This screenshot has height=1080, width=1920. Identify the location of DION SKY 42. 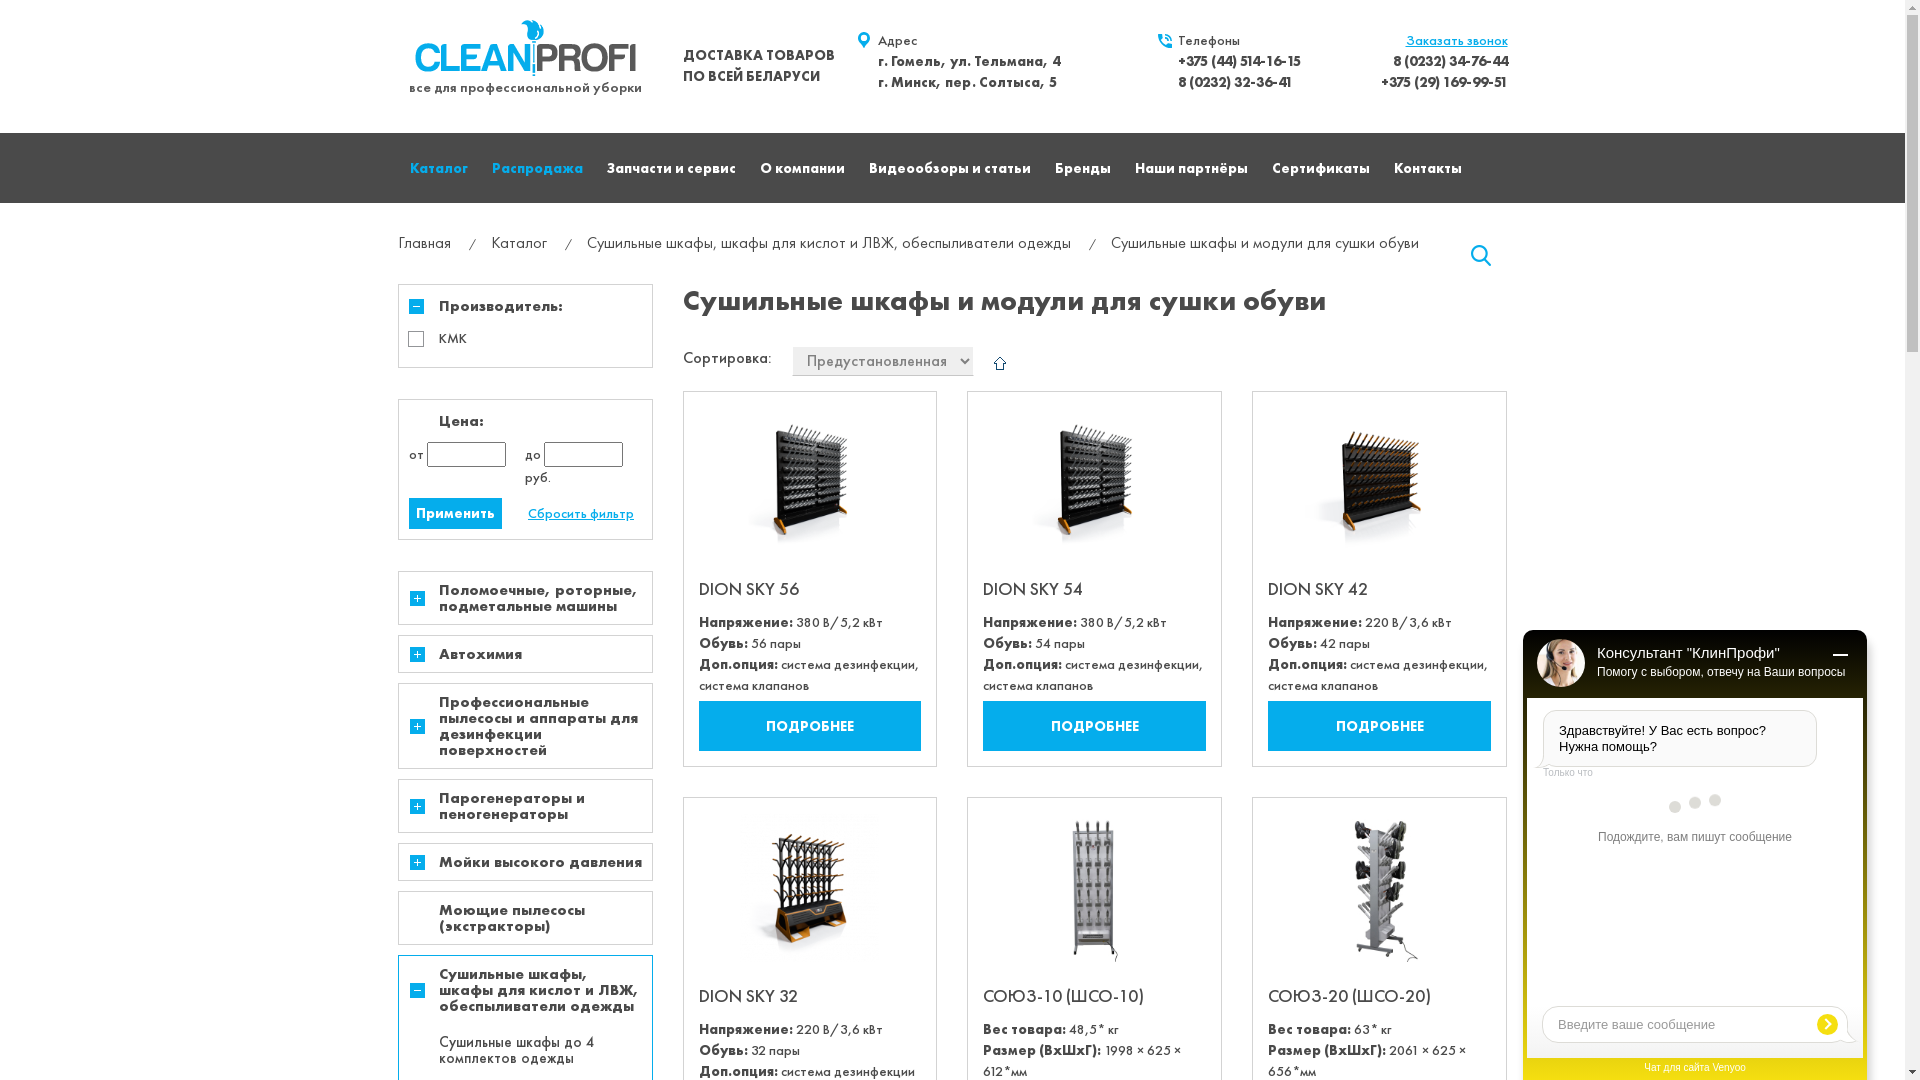
(1380, 482).